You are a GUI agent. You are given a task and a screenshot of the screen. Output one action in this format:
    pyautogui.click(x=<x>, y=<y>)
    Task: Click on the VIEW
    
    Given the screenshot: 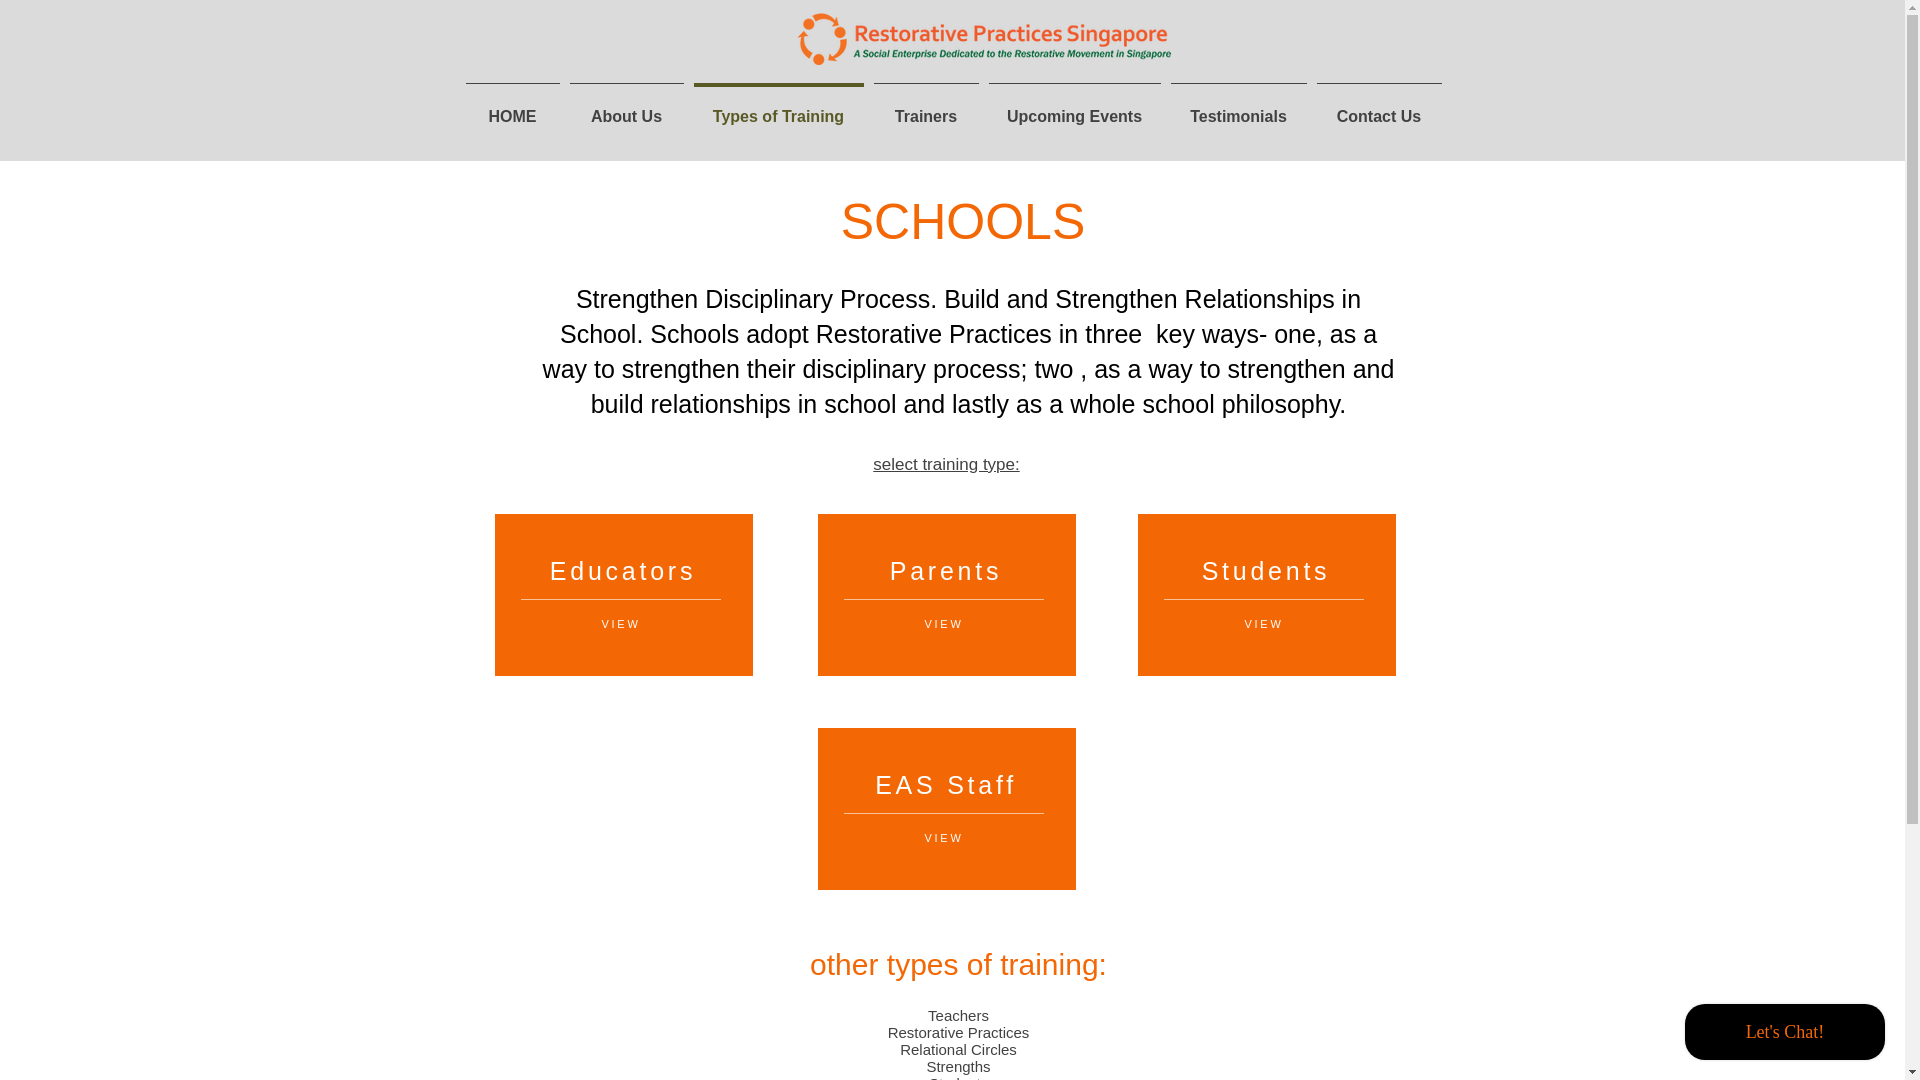 What is the action you would take?
    pyautogui.click(x=943, y=623)
    